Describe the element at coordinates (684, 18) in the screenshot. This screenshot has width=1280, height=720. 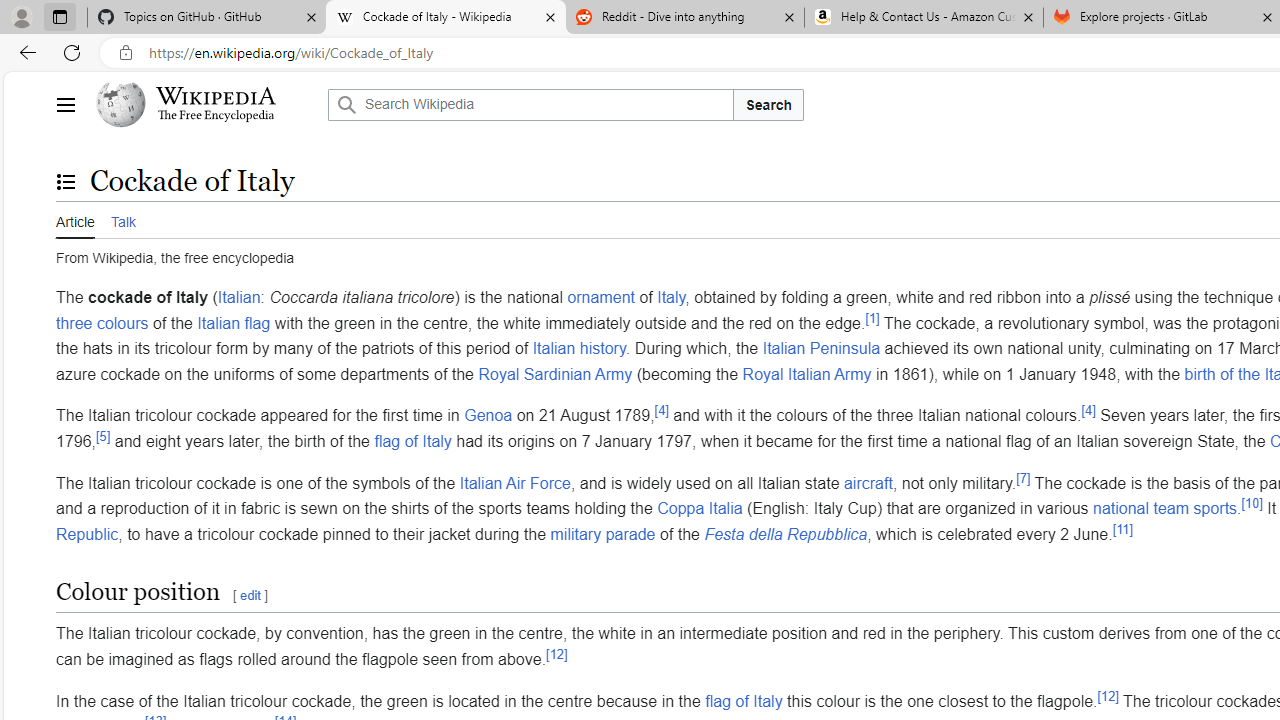
I see `Reddit - Dive into anything` at that location.